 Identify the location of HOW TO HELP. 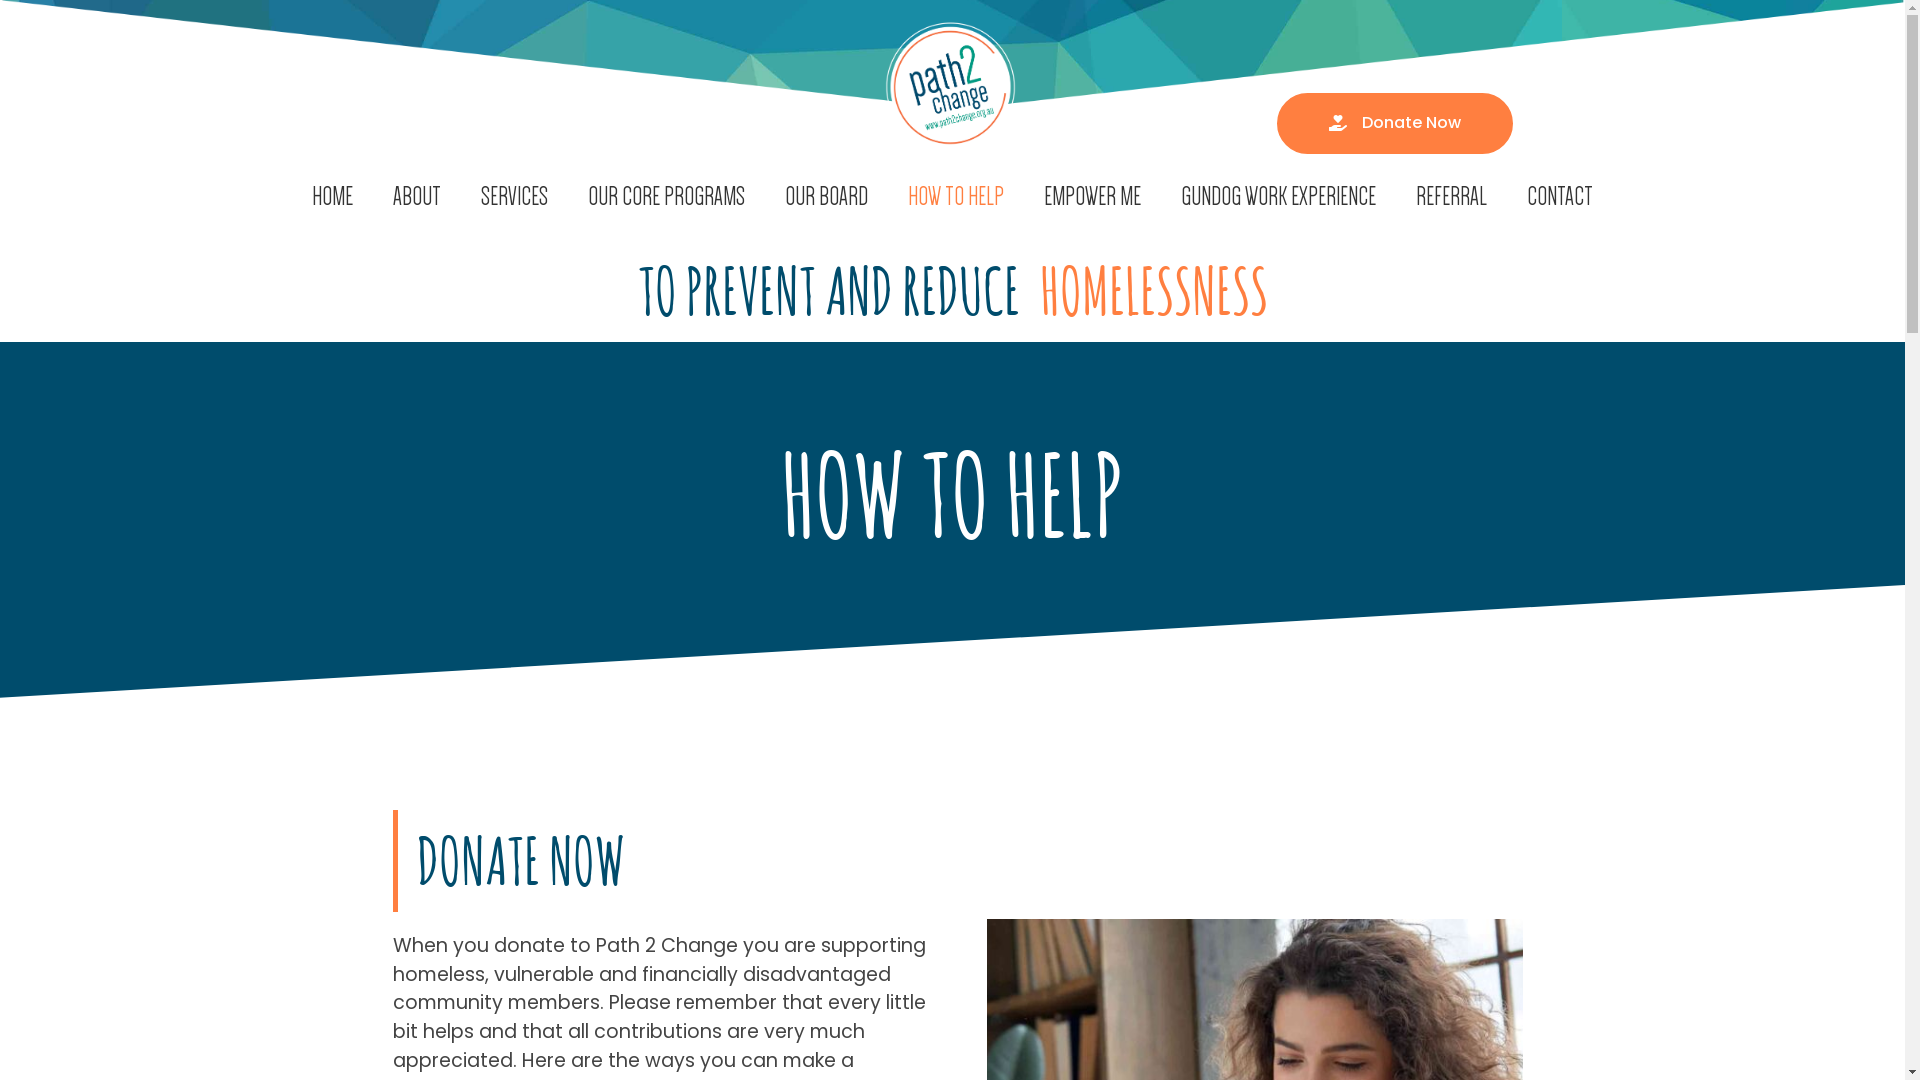
(956, 197).